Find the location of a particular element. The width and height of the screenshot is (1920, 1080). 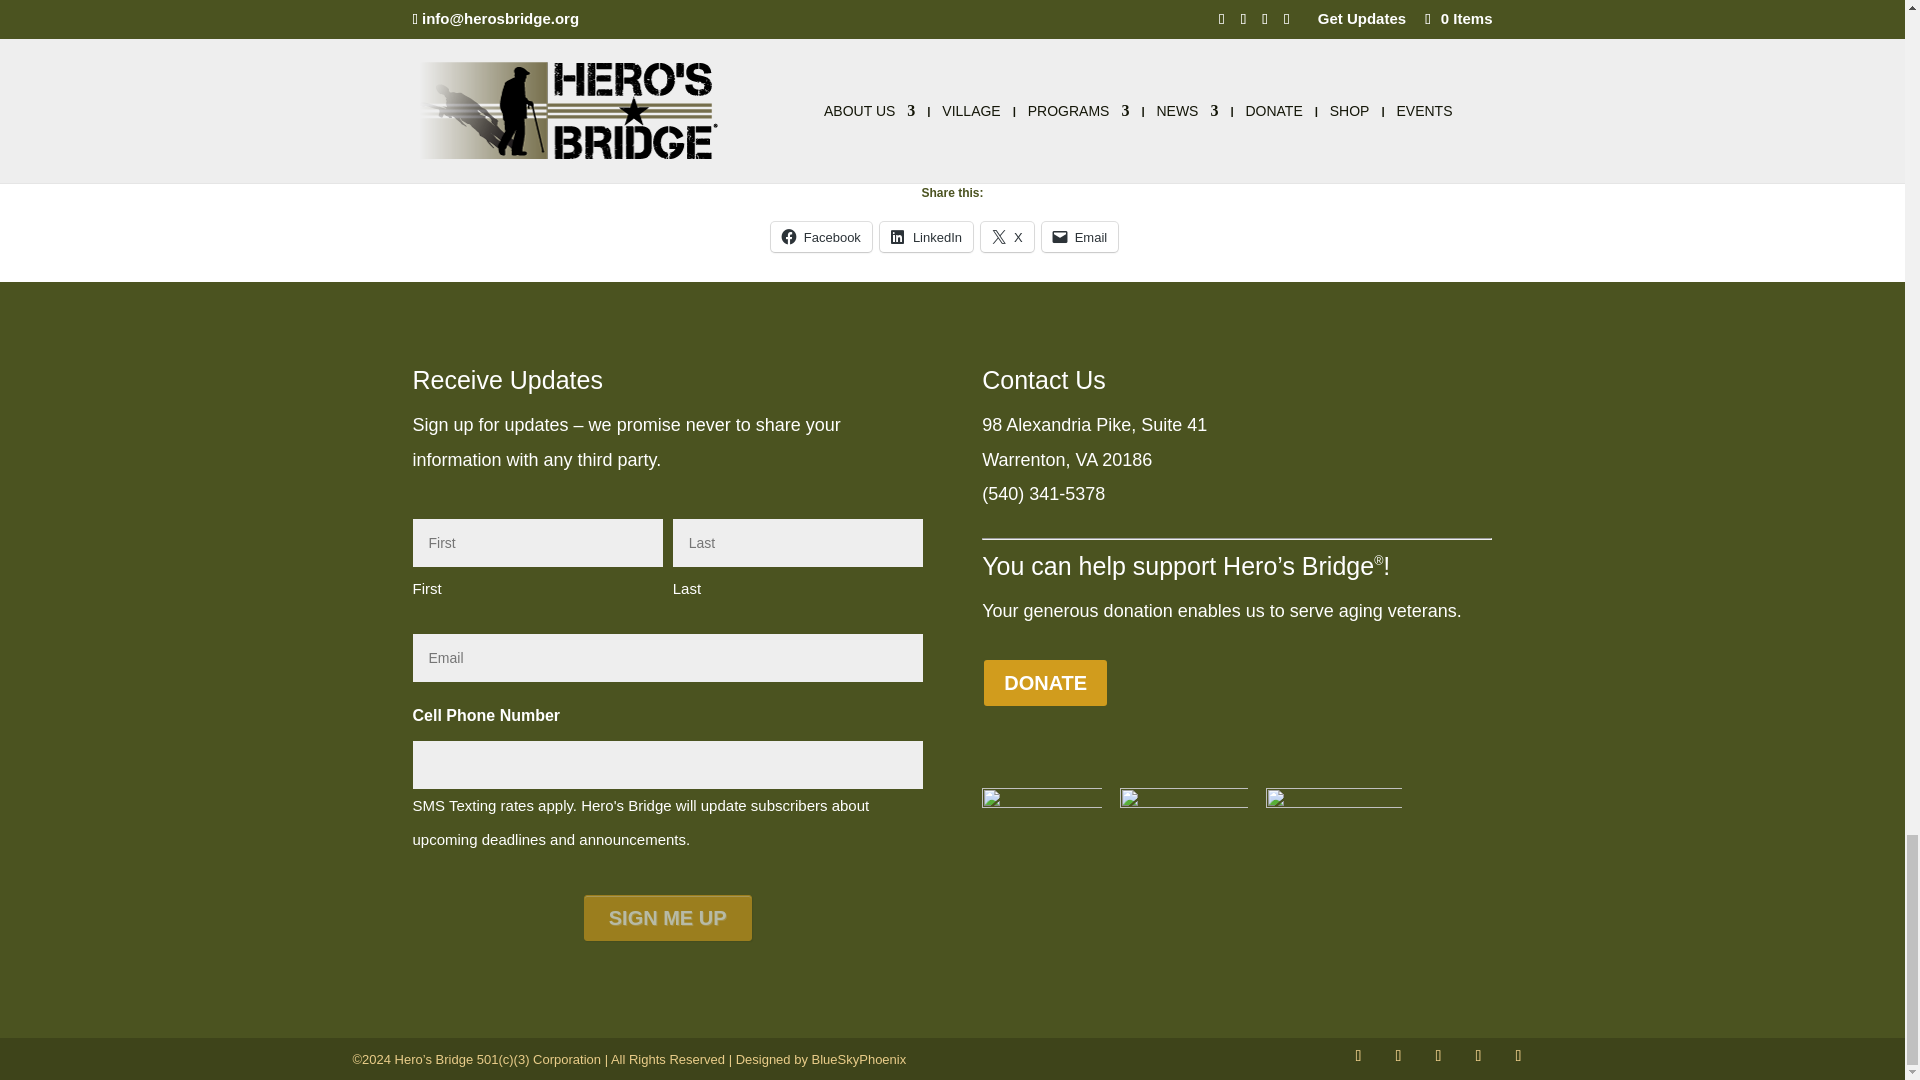

Click to share on LinkedIn is located at coordinates (926, 236).